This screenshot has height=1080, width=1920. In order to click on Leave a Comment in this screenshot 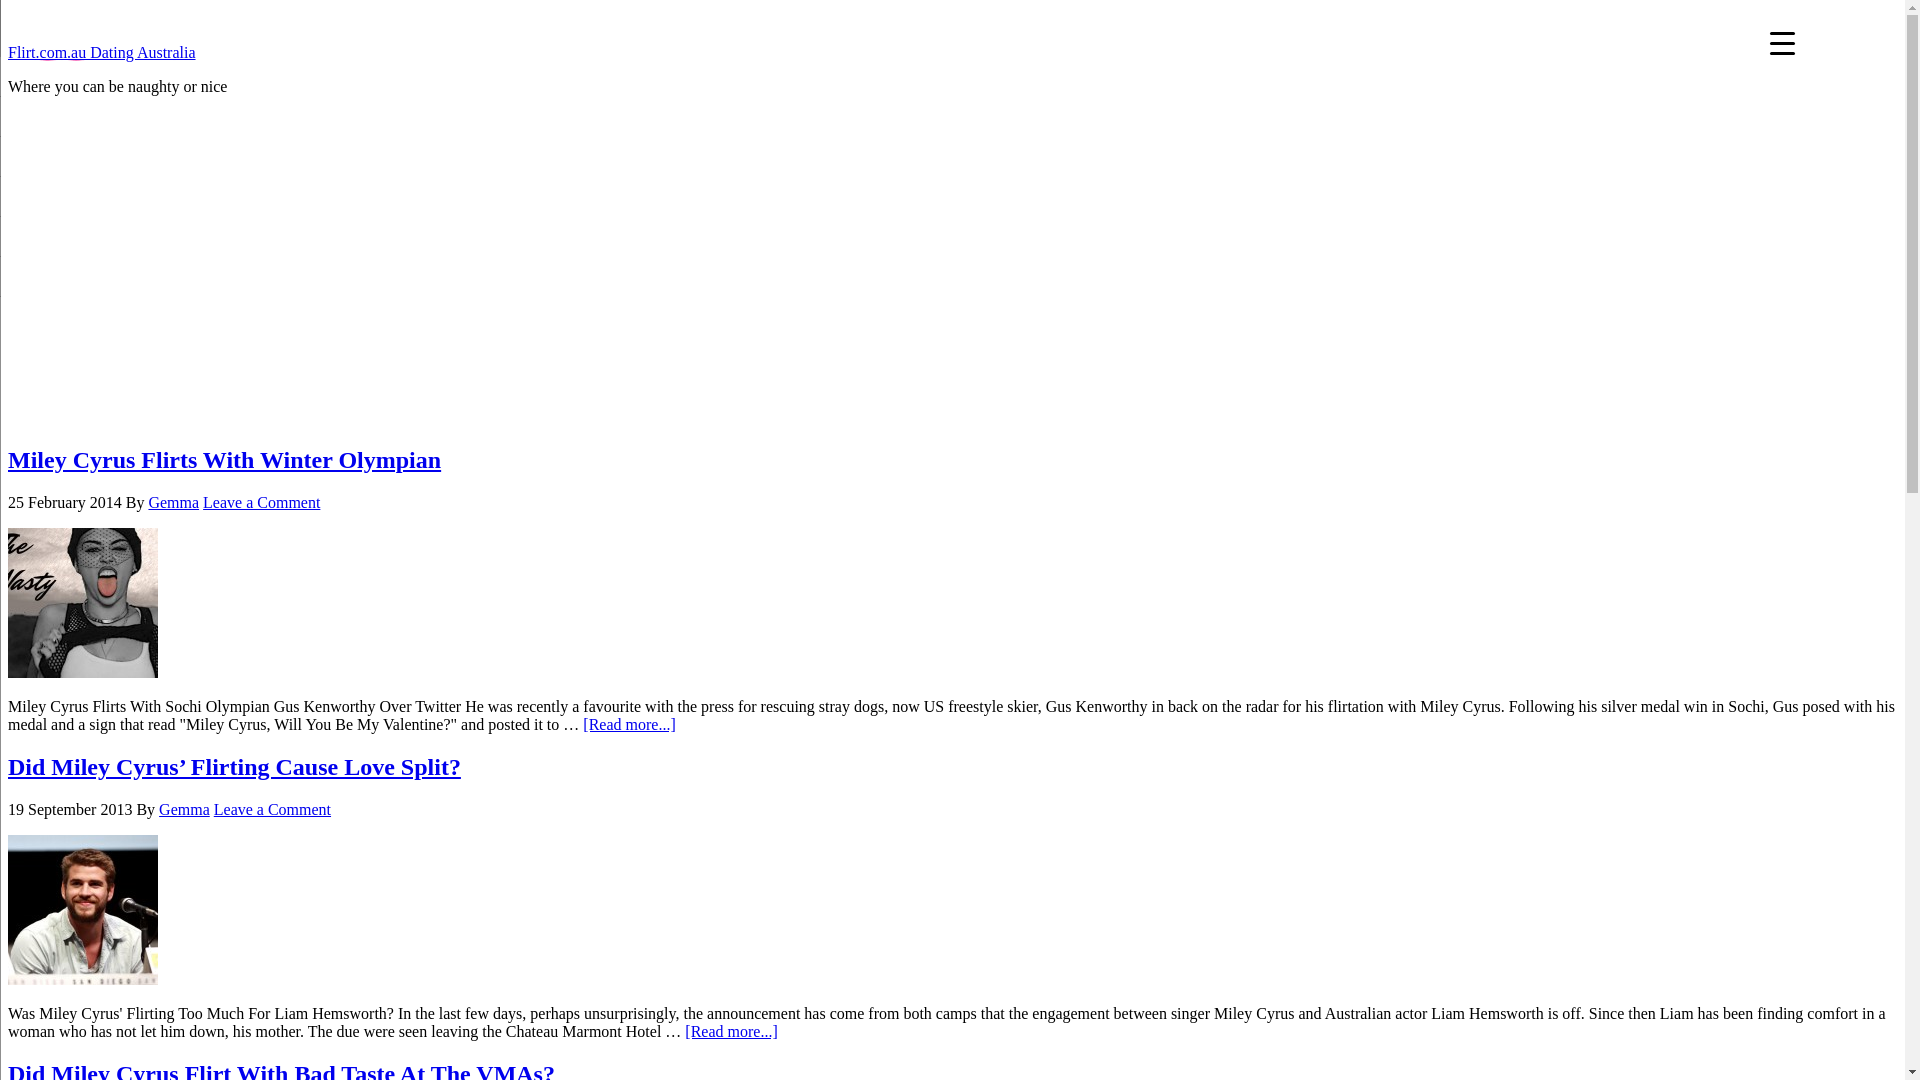, I will do `click(272, 810)`.